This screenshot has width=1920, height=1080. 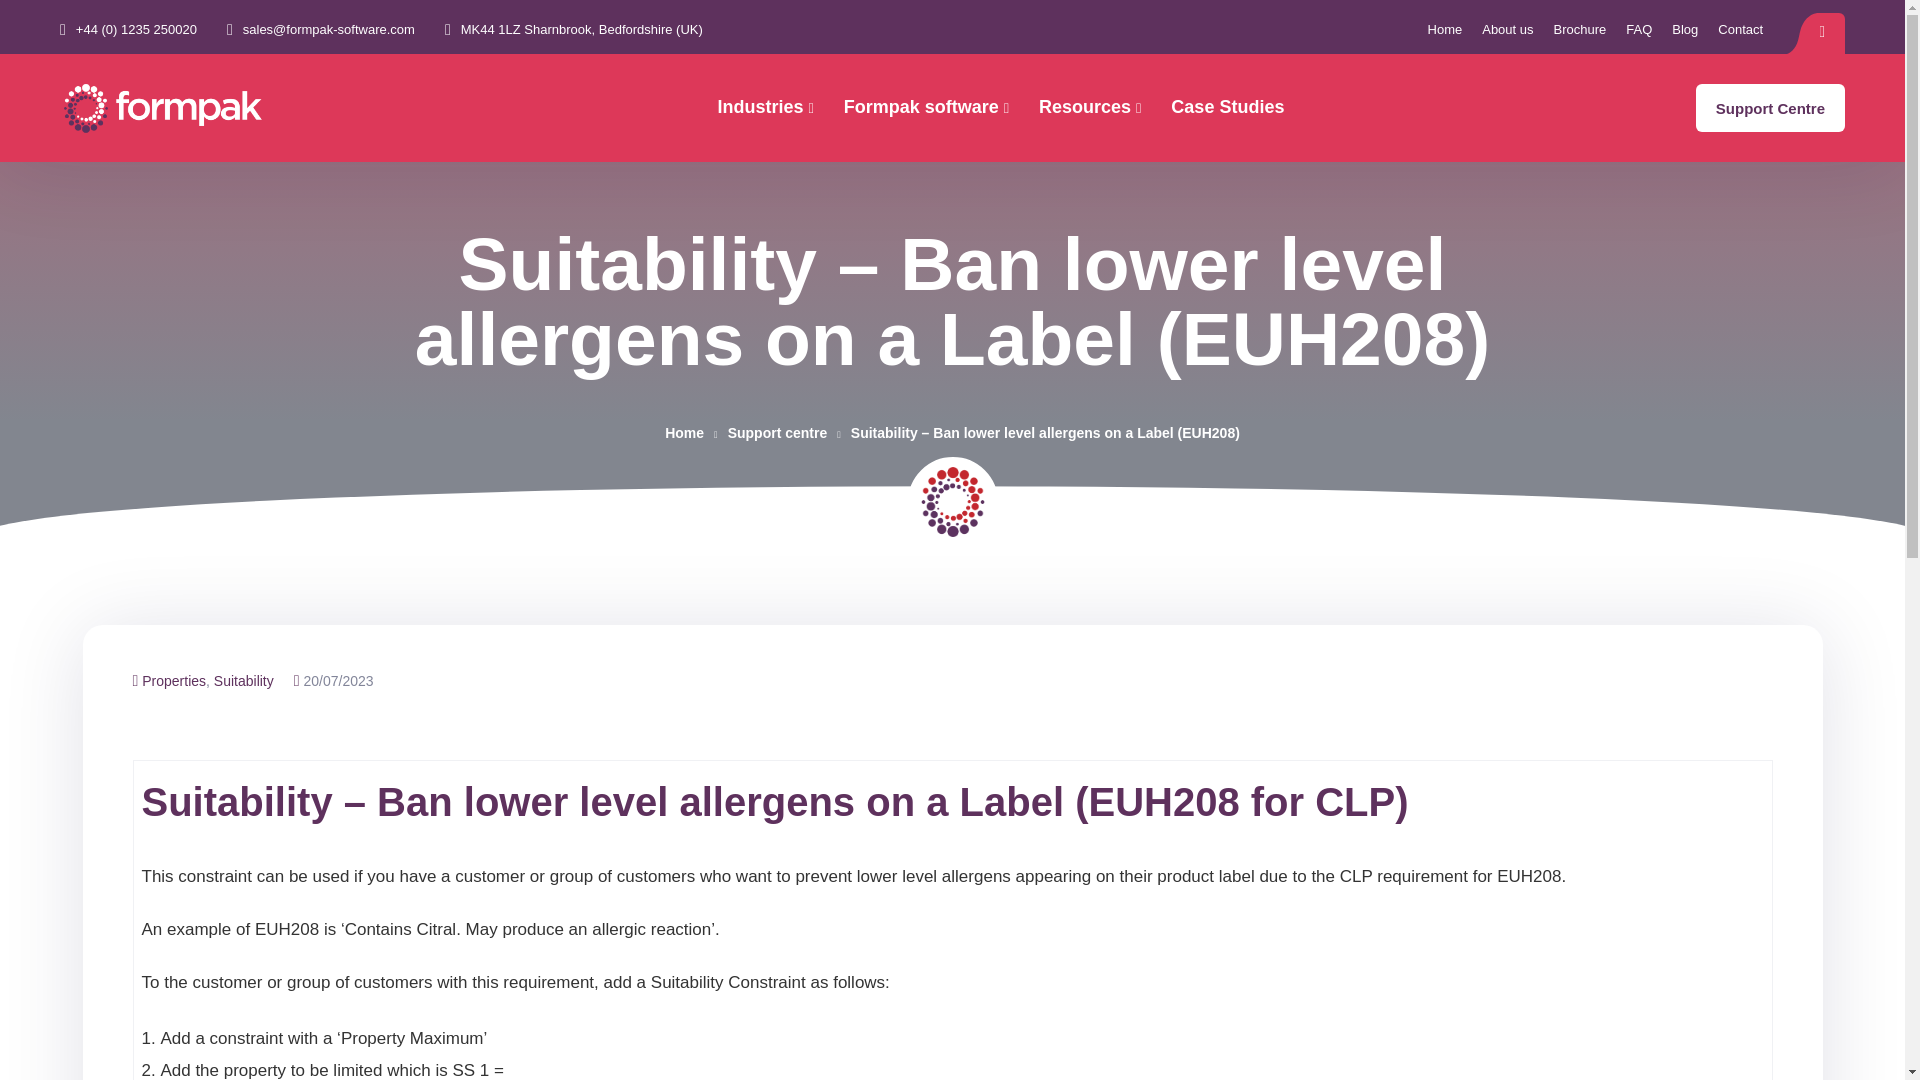 I want to click on Contact, so click(x=1740, y=30).